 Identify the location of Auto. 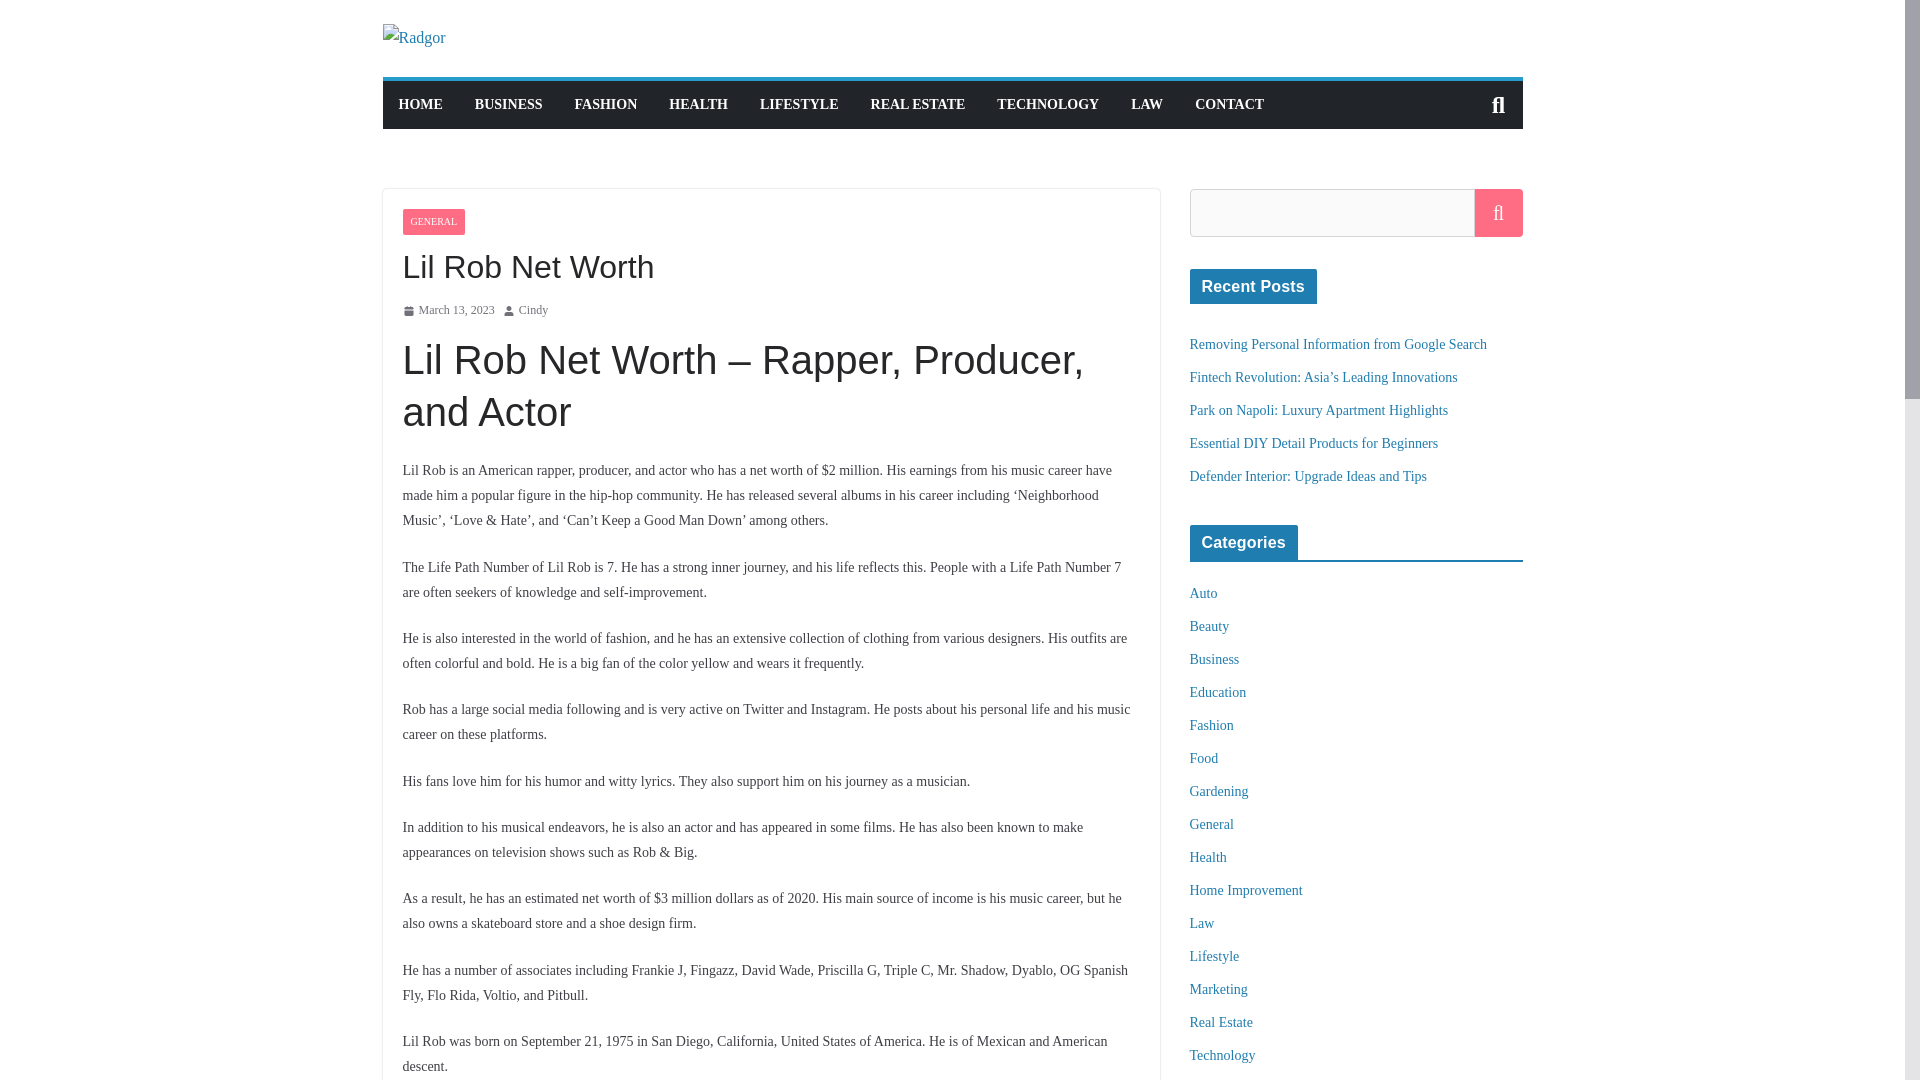
(1204, 593).